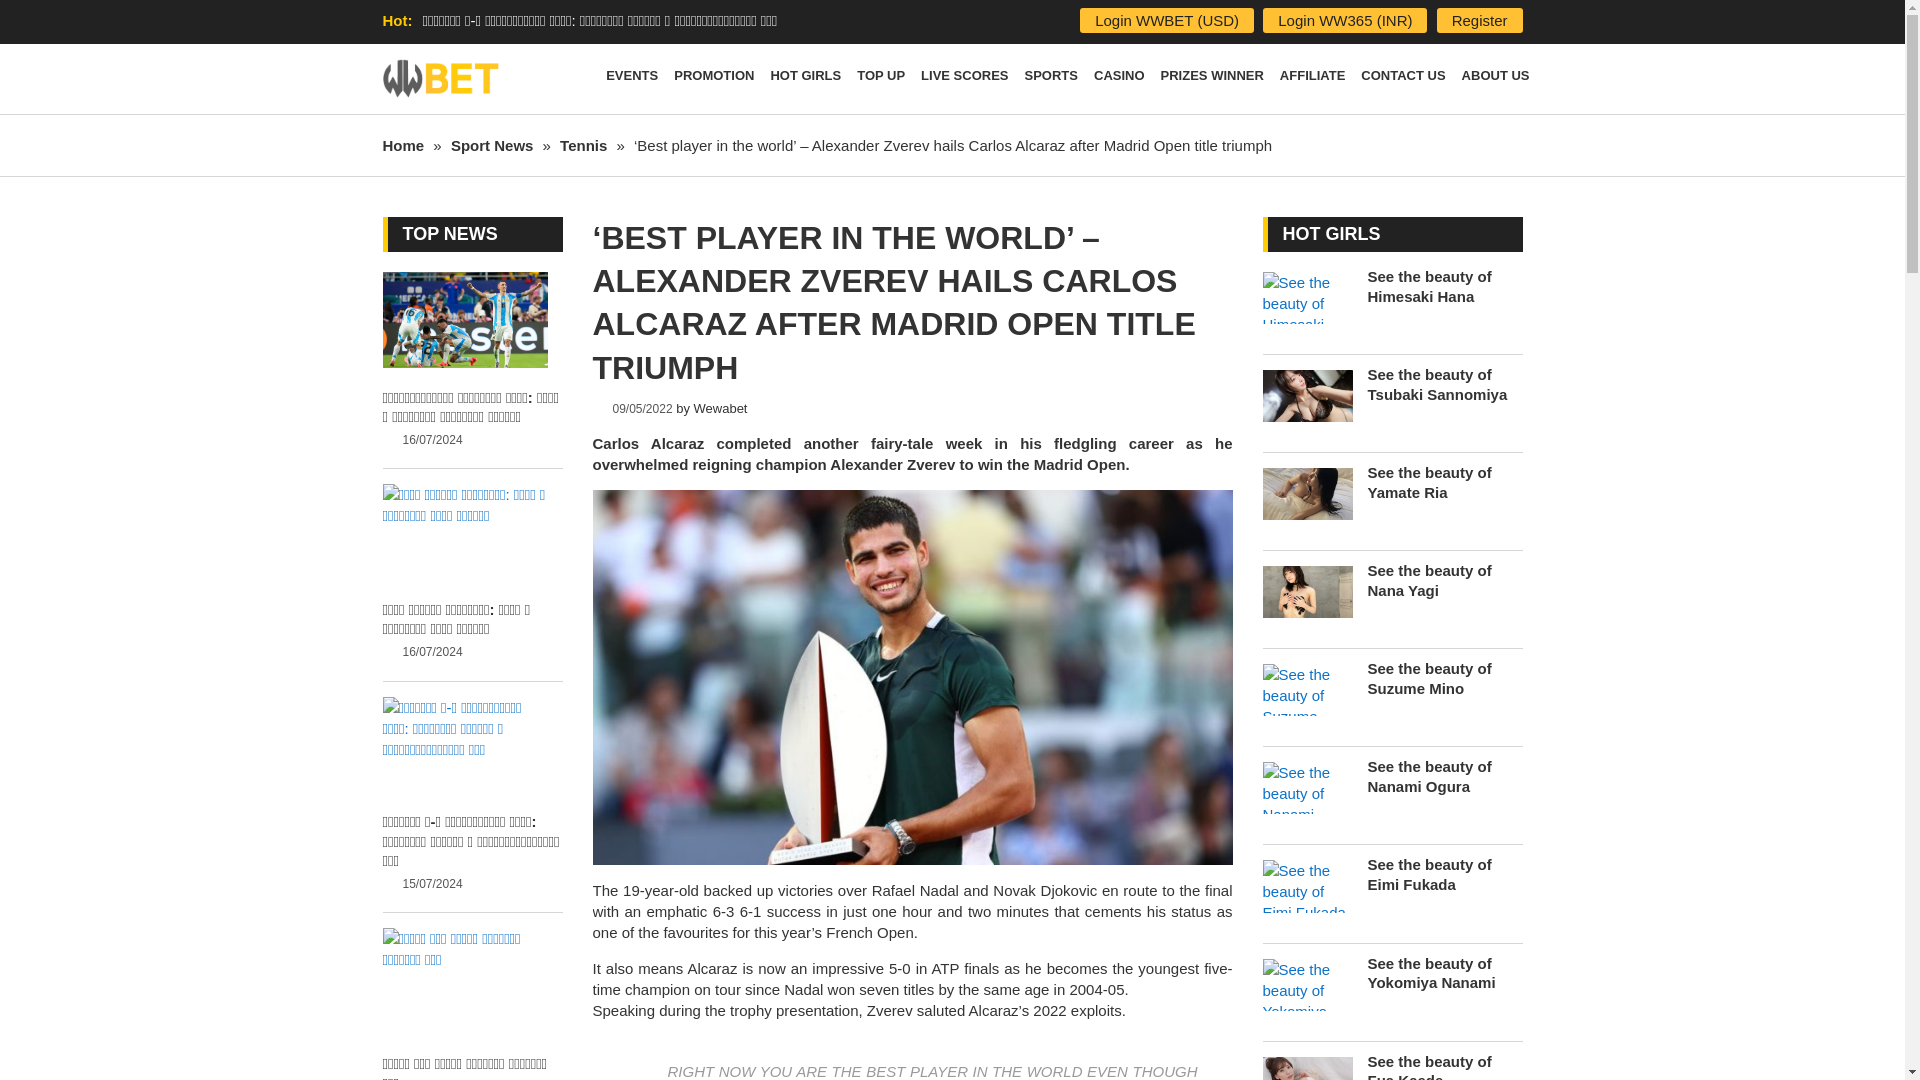 This screenshot has width=1920, height=1080. I want to click on HOT GIRLS, so click(804, 79).